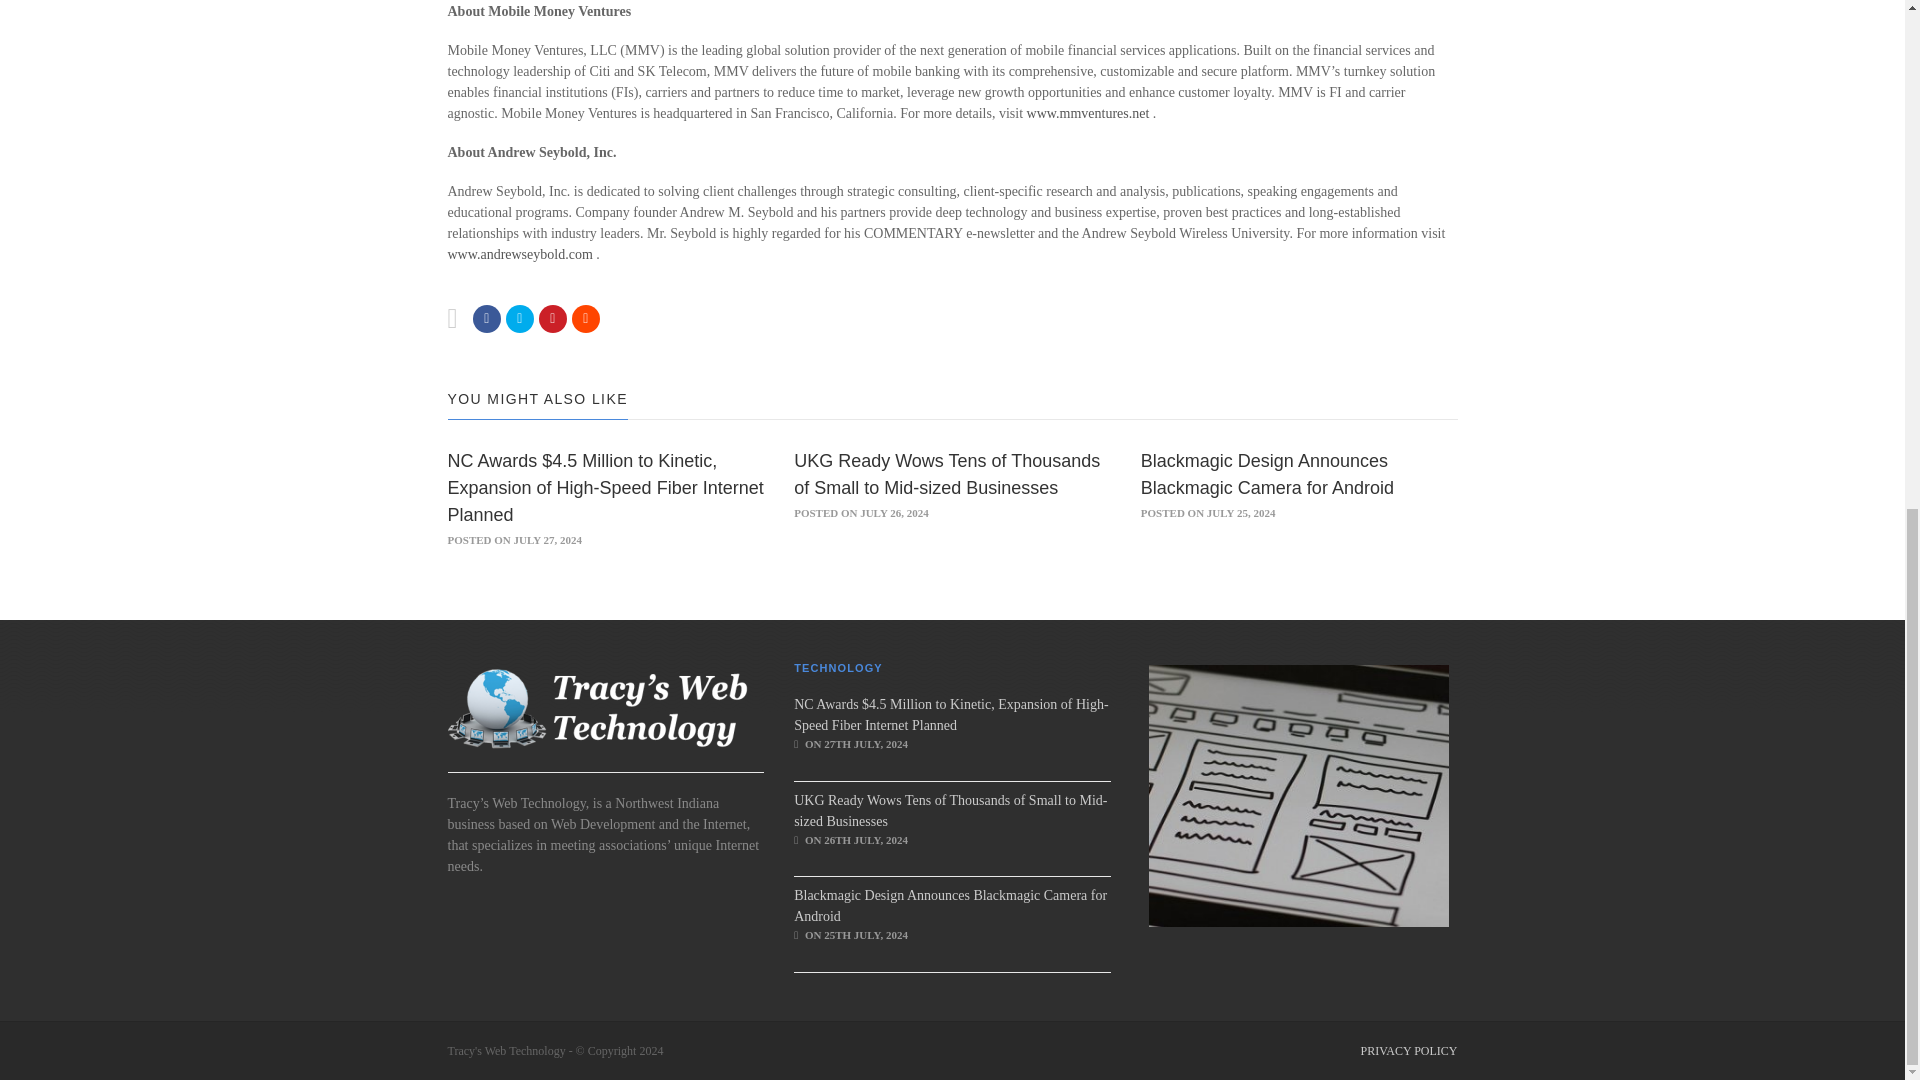  I want to click on Submit to Reddit, so click(586, 318).